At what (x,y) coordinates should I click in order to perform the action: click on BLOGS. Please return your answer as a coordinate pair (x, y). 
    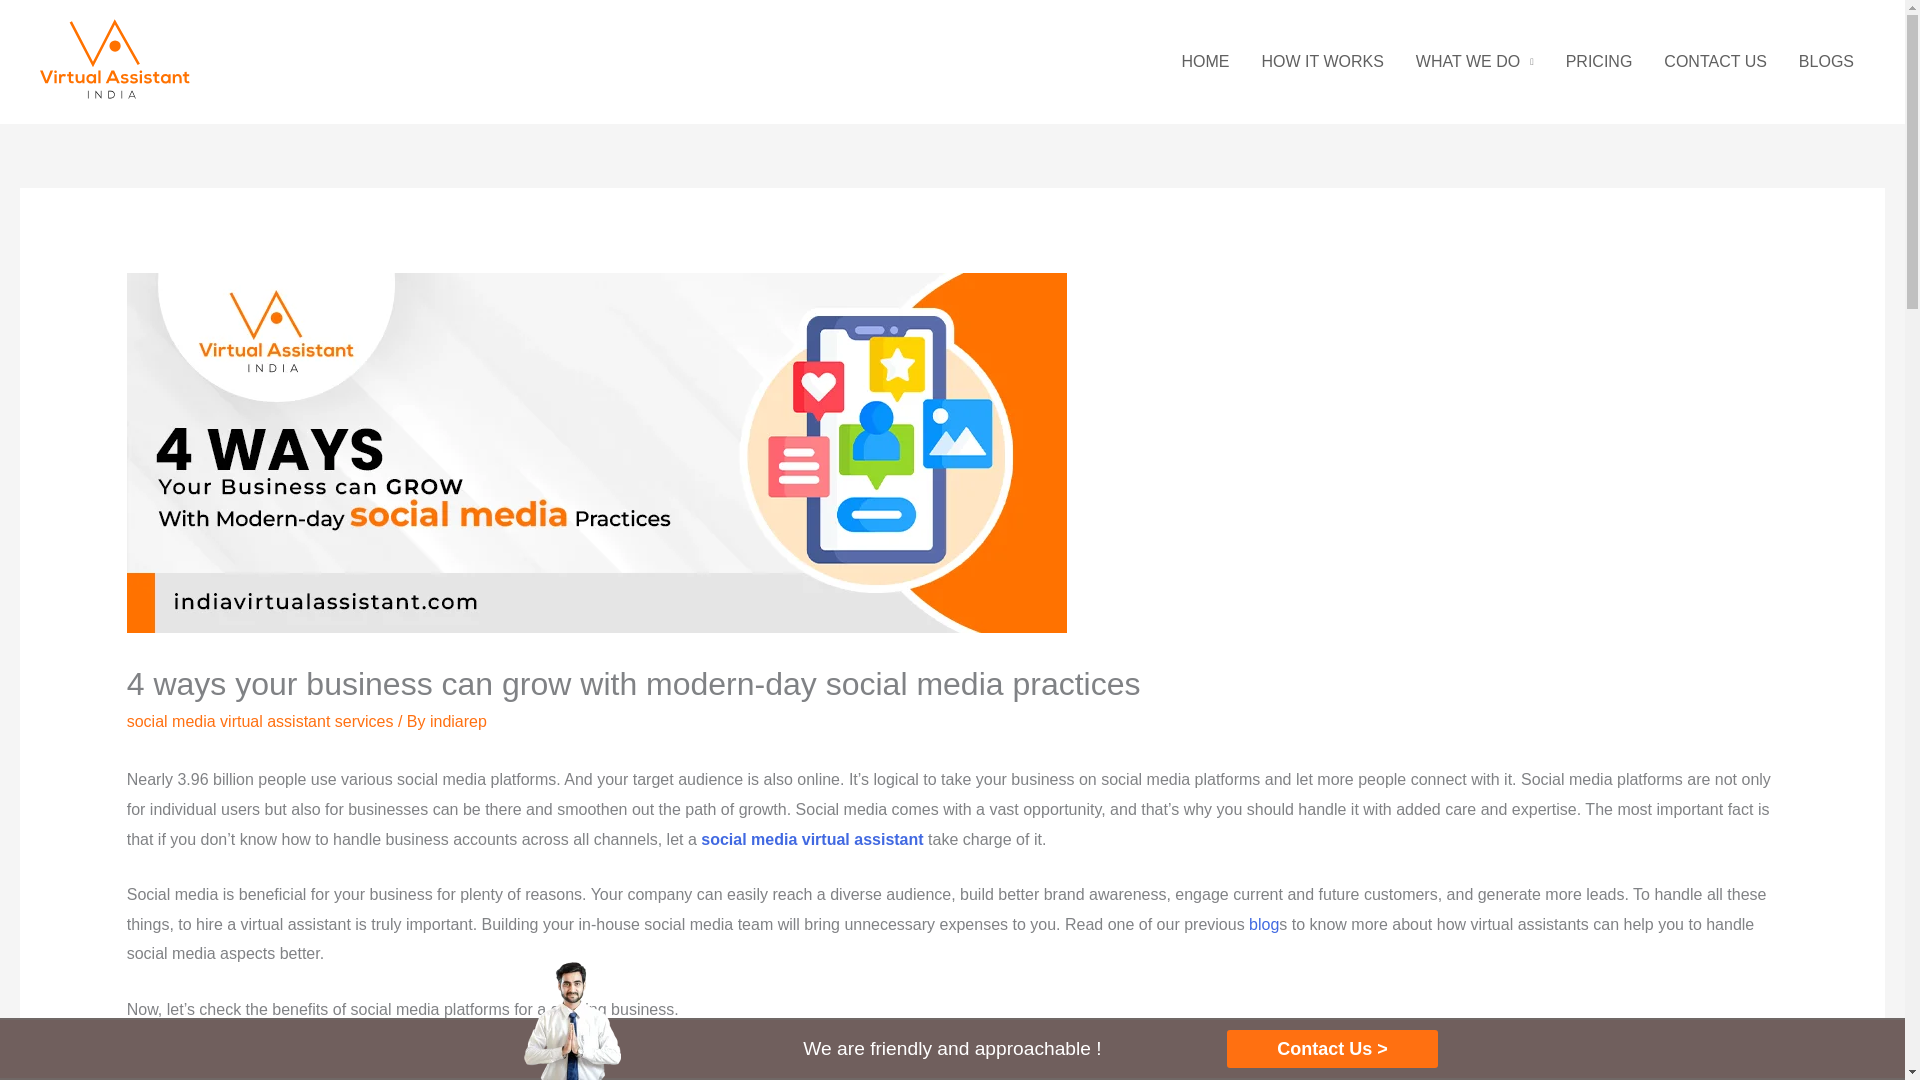
    Looking at the image, I should click on (1826, 62).